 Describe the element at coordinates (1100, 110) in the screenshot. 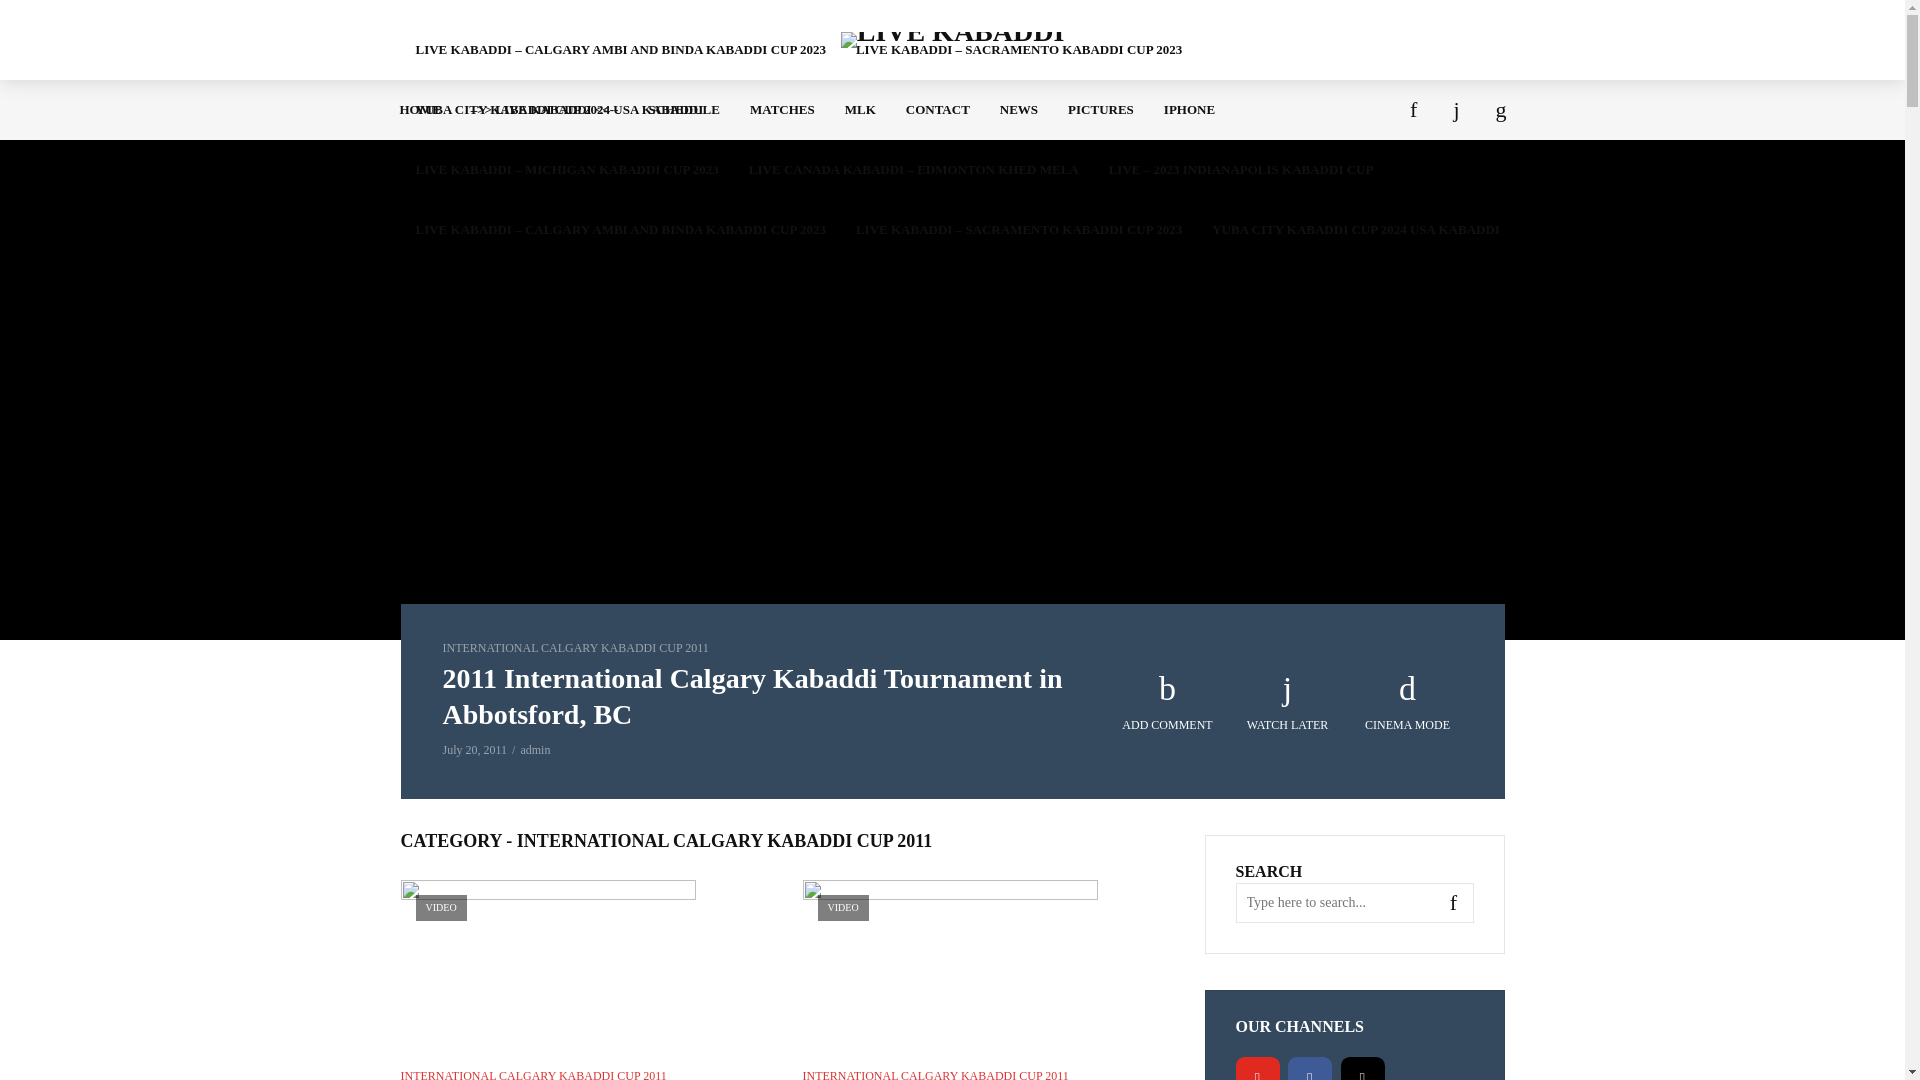

I see `PICTURES` at that location.